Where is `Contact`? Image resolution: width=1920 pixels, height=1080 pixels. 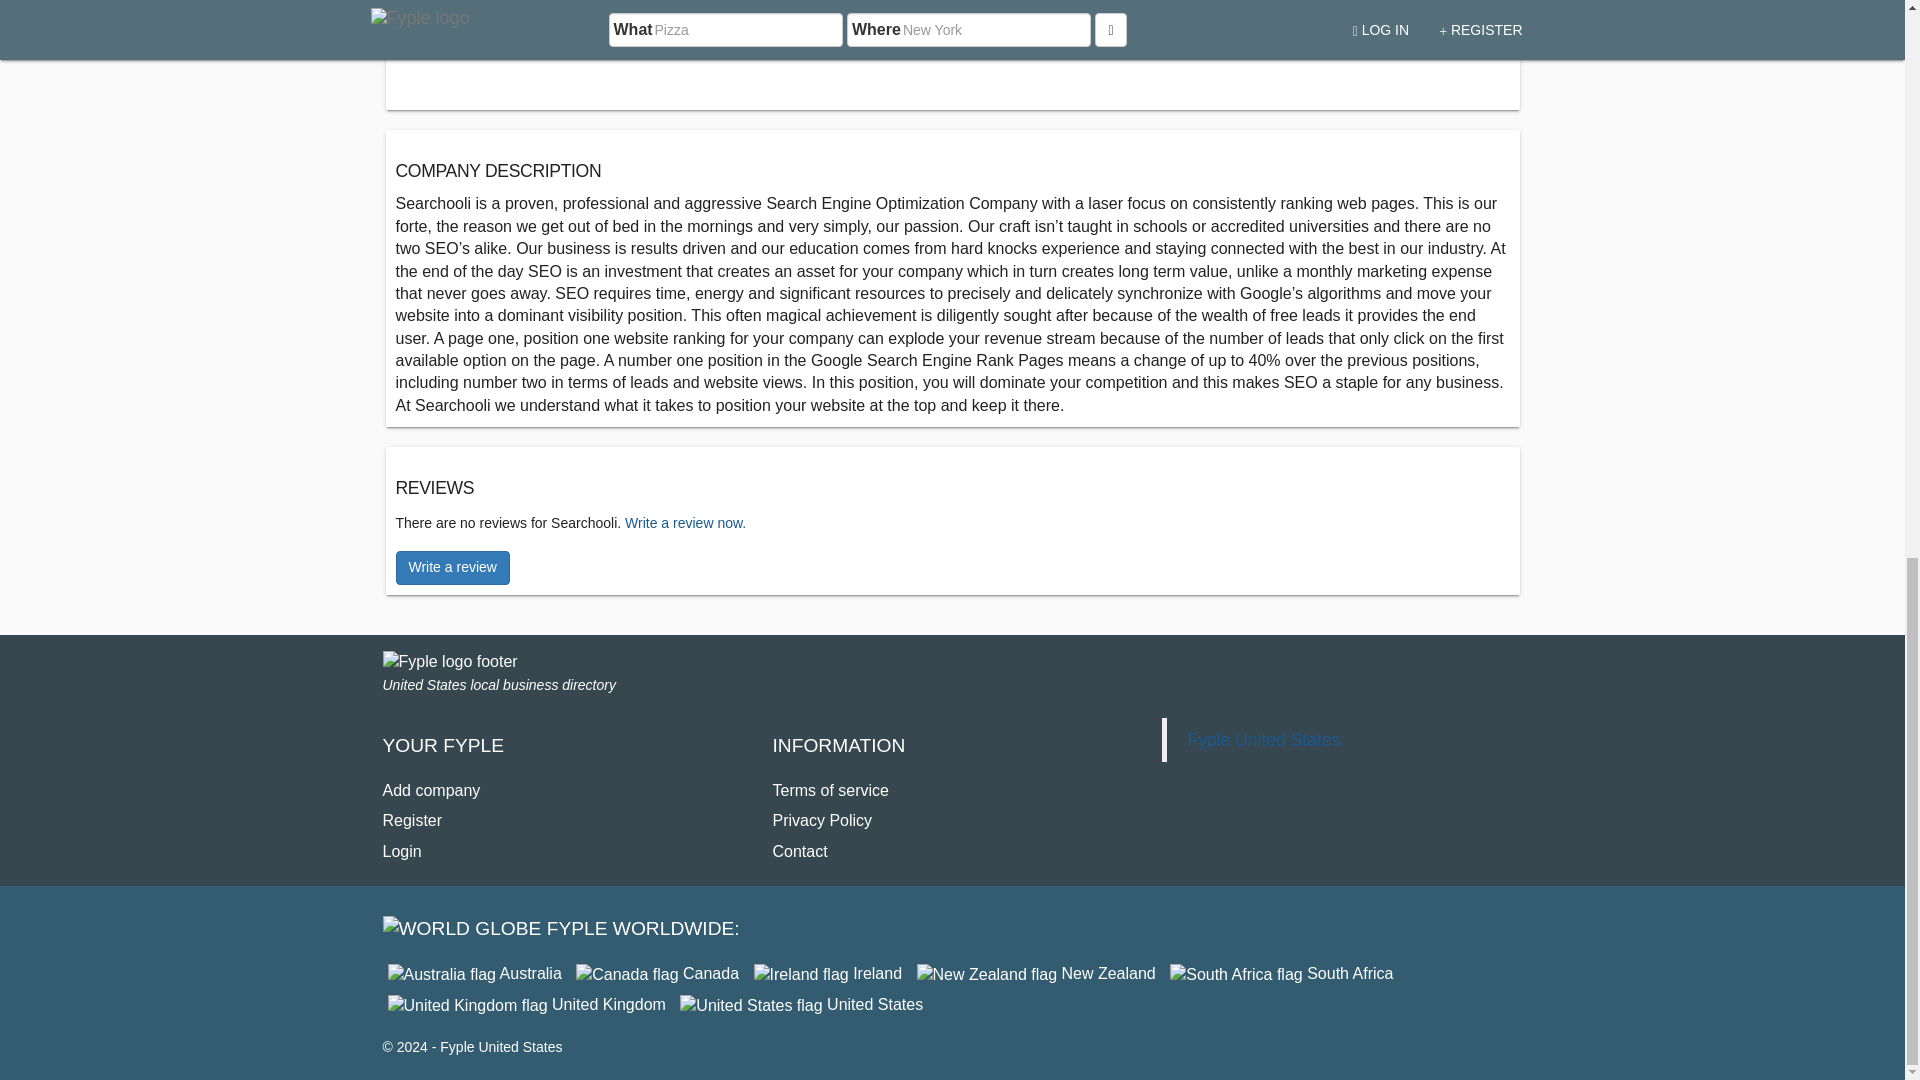
Contact is located at coordinates (799, 851).